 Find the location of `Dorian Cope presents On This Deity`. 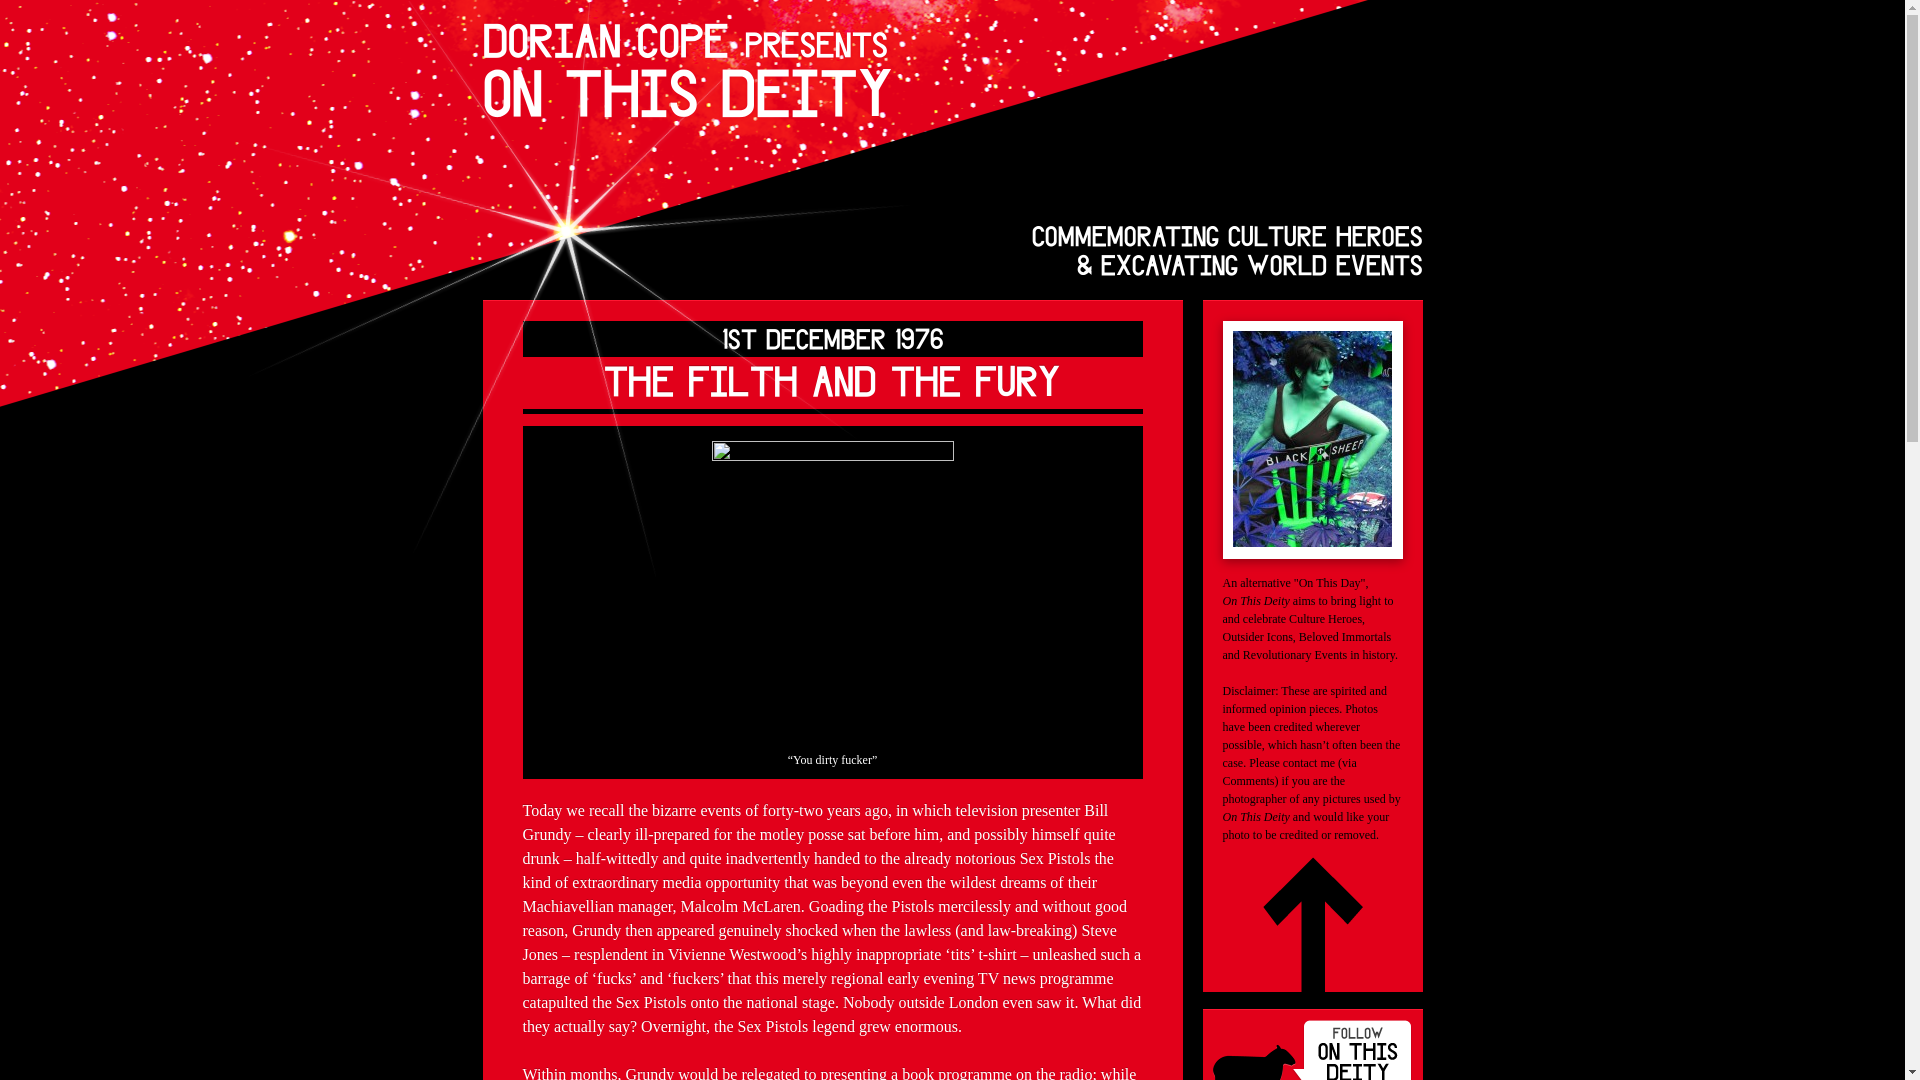

Dorian Cope presents On This Deity is located at coordinates (686, 70).